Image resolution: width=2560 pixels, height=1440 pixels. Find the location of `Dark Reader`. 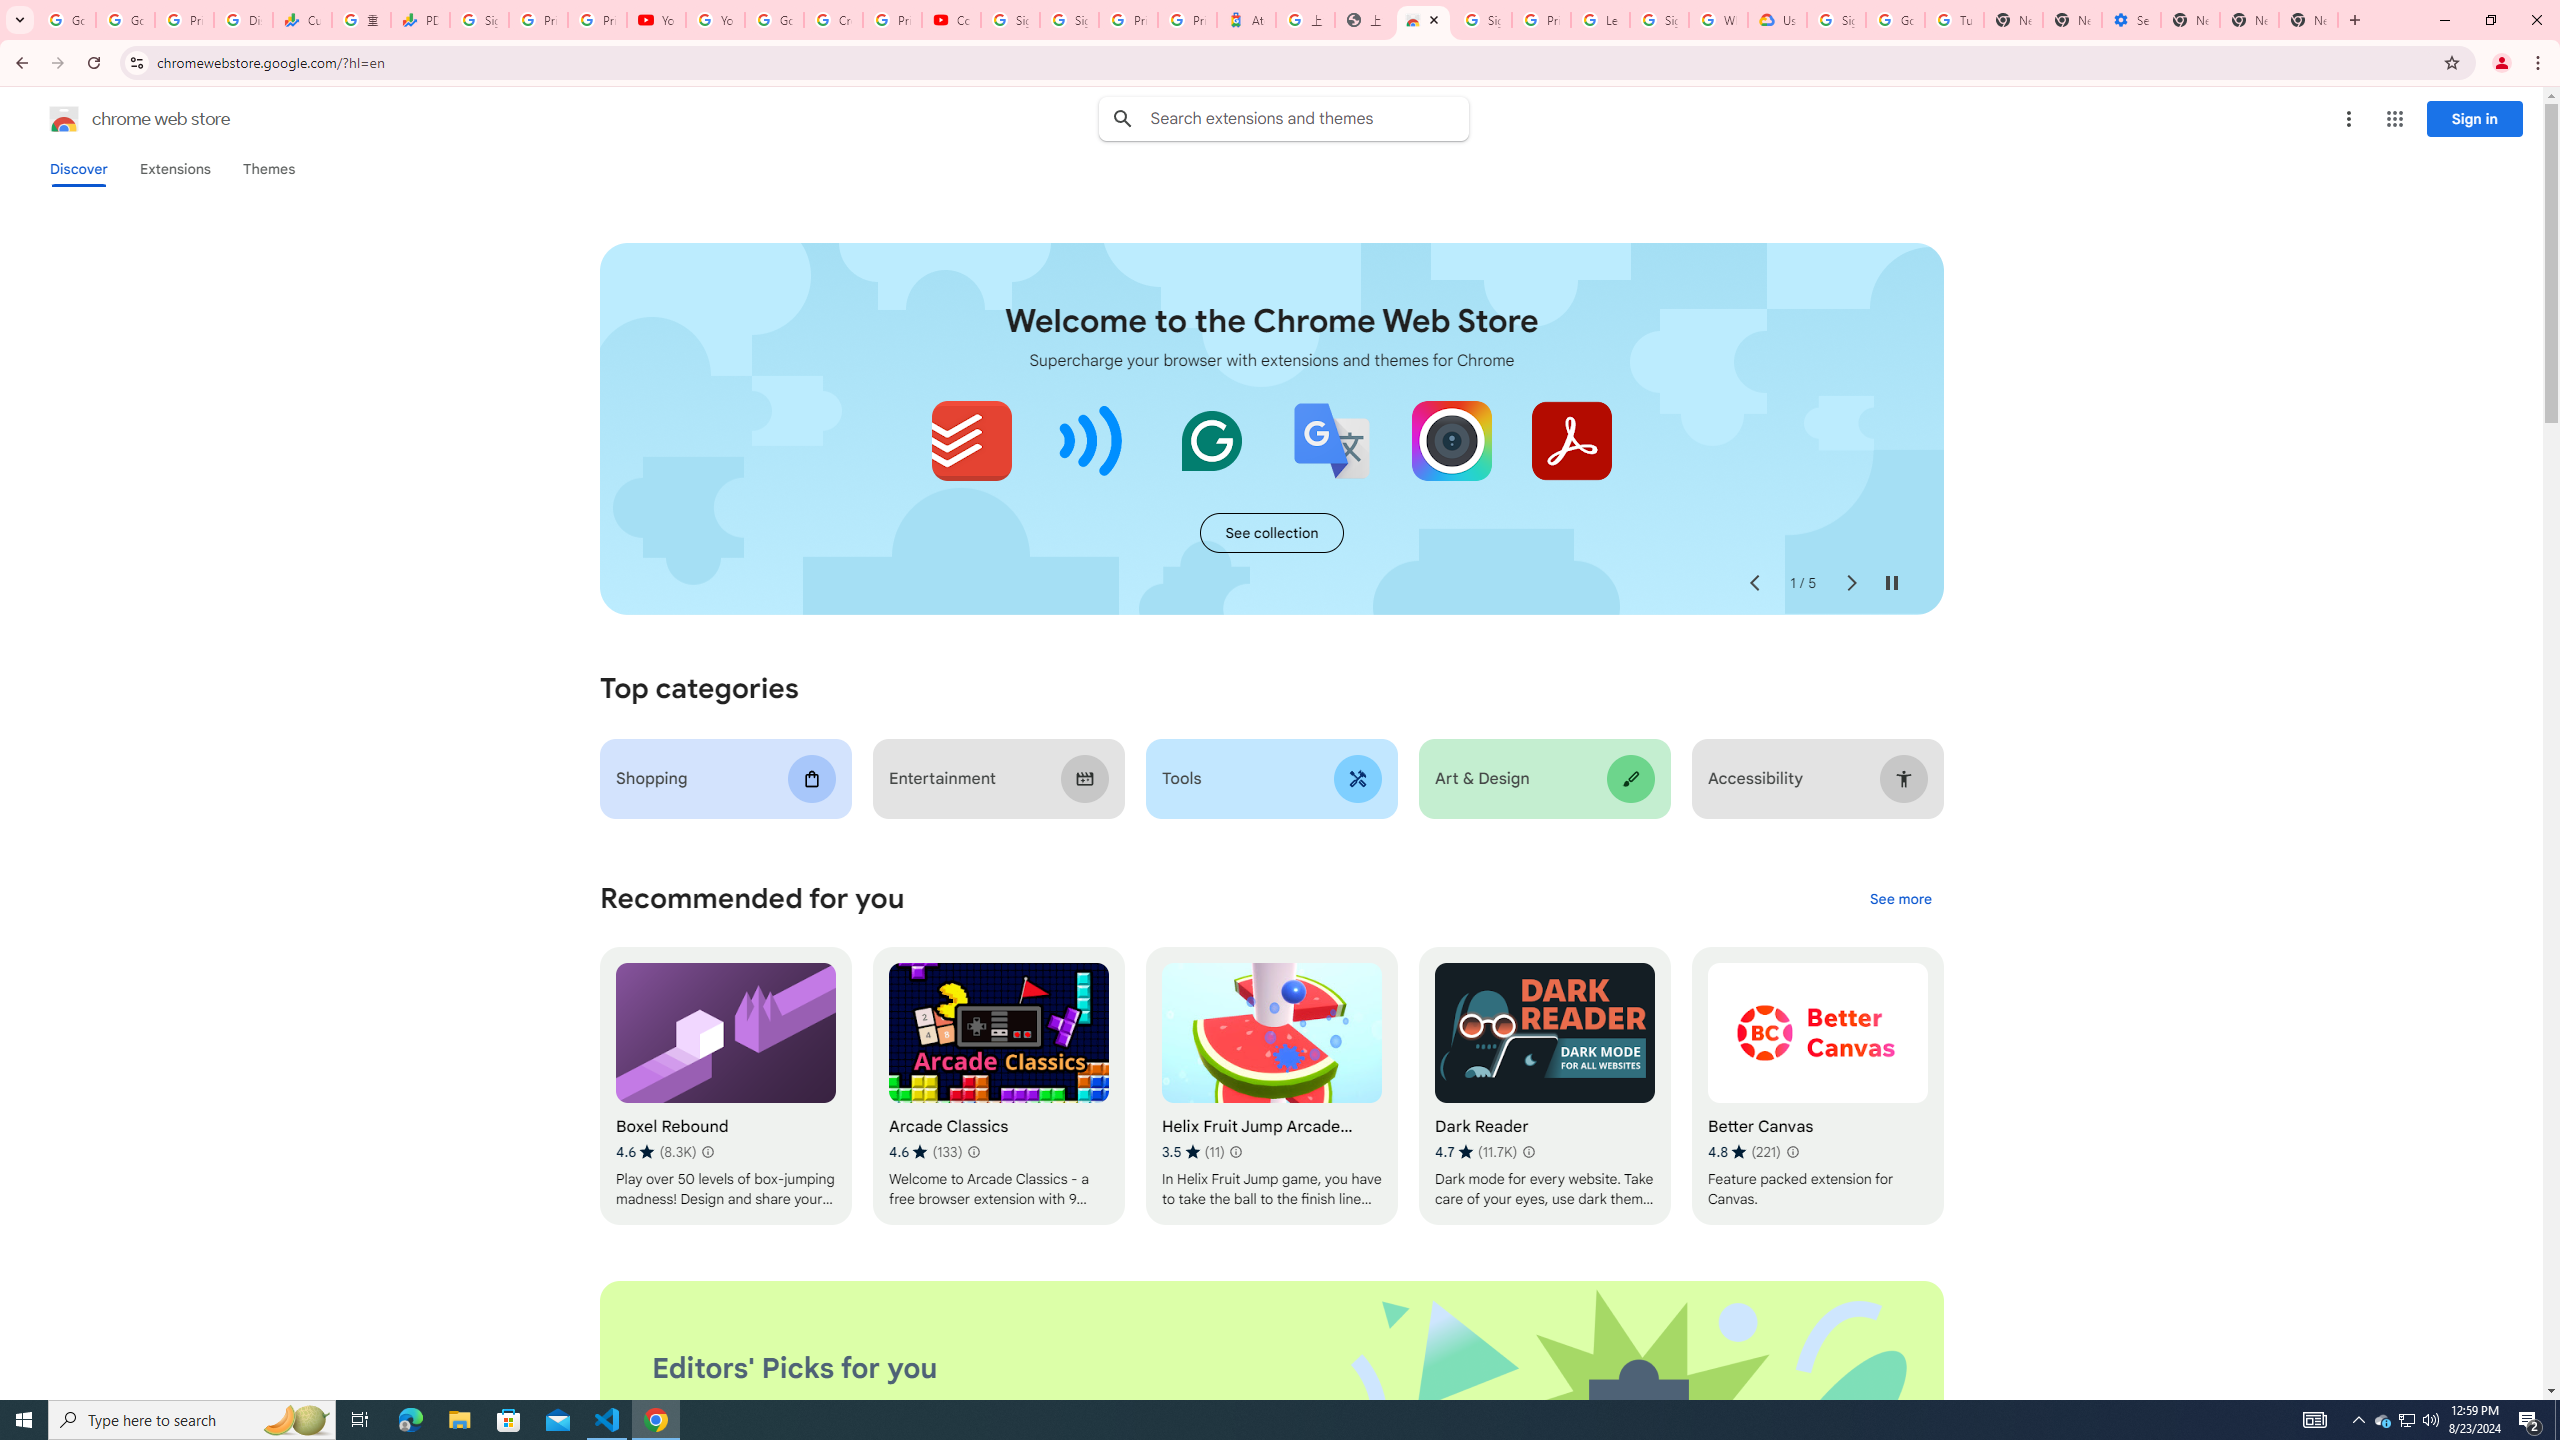

Dark Reader is located at coordinates (1544, 1086).